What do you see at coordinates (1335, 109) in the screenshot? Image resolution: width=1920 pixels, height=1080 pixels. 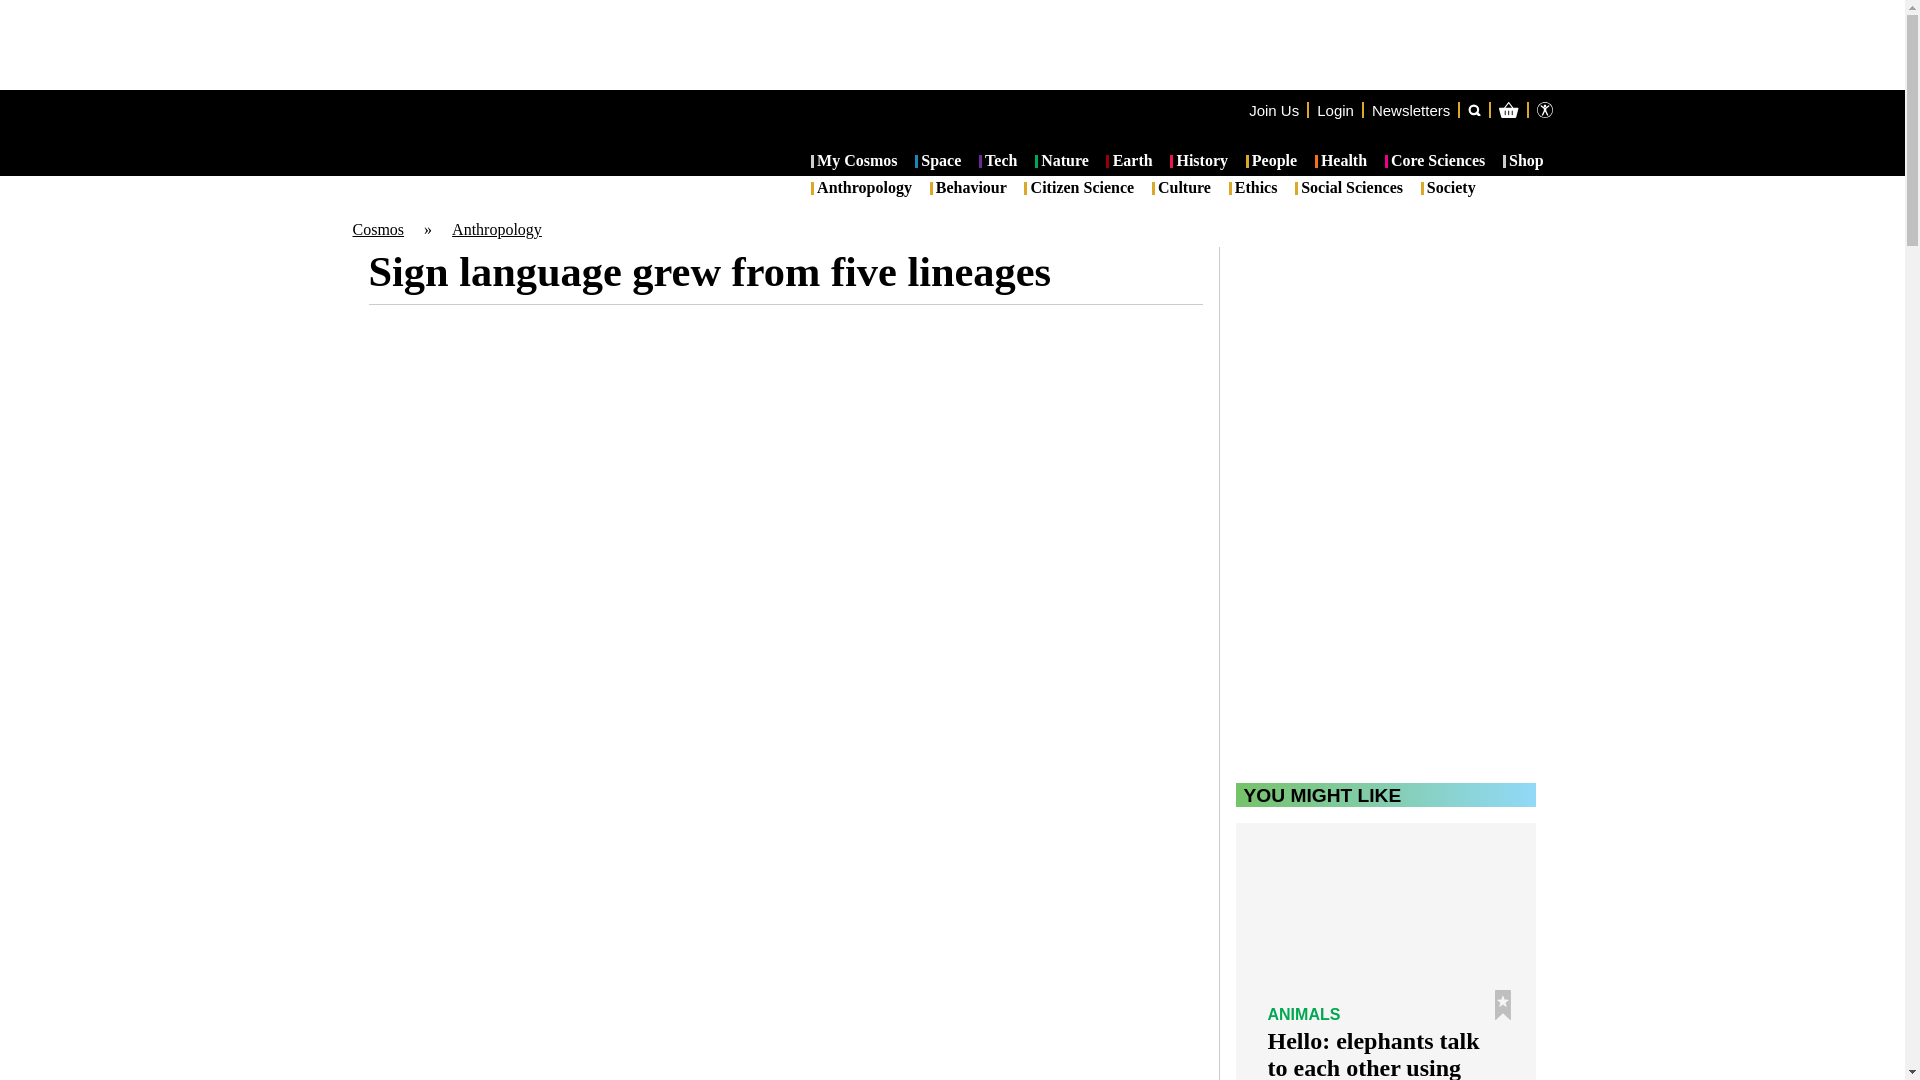 I see `Login` at bounding box center [1335, 109].